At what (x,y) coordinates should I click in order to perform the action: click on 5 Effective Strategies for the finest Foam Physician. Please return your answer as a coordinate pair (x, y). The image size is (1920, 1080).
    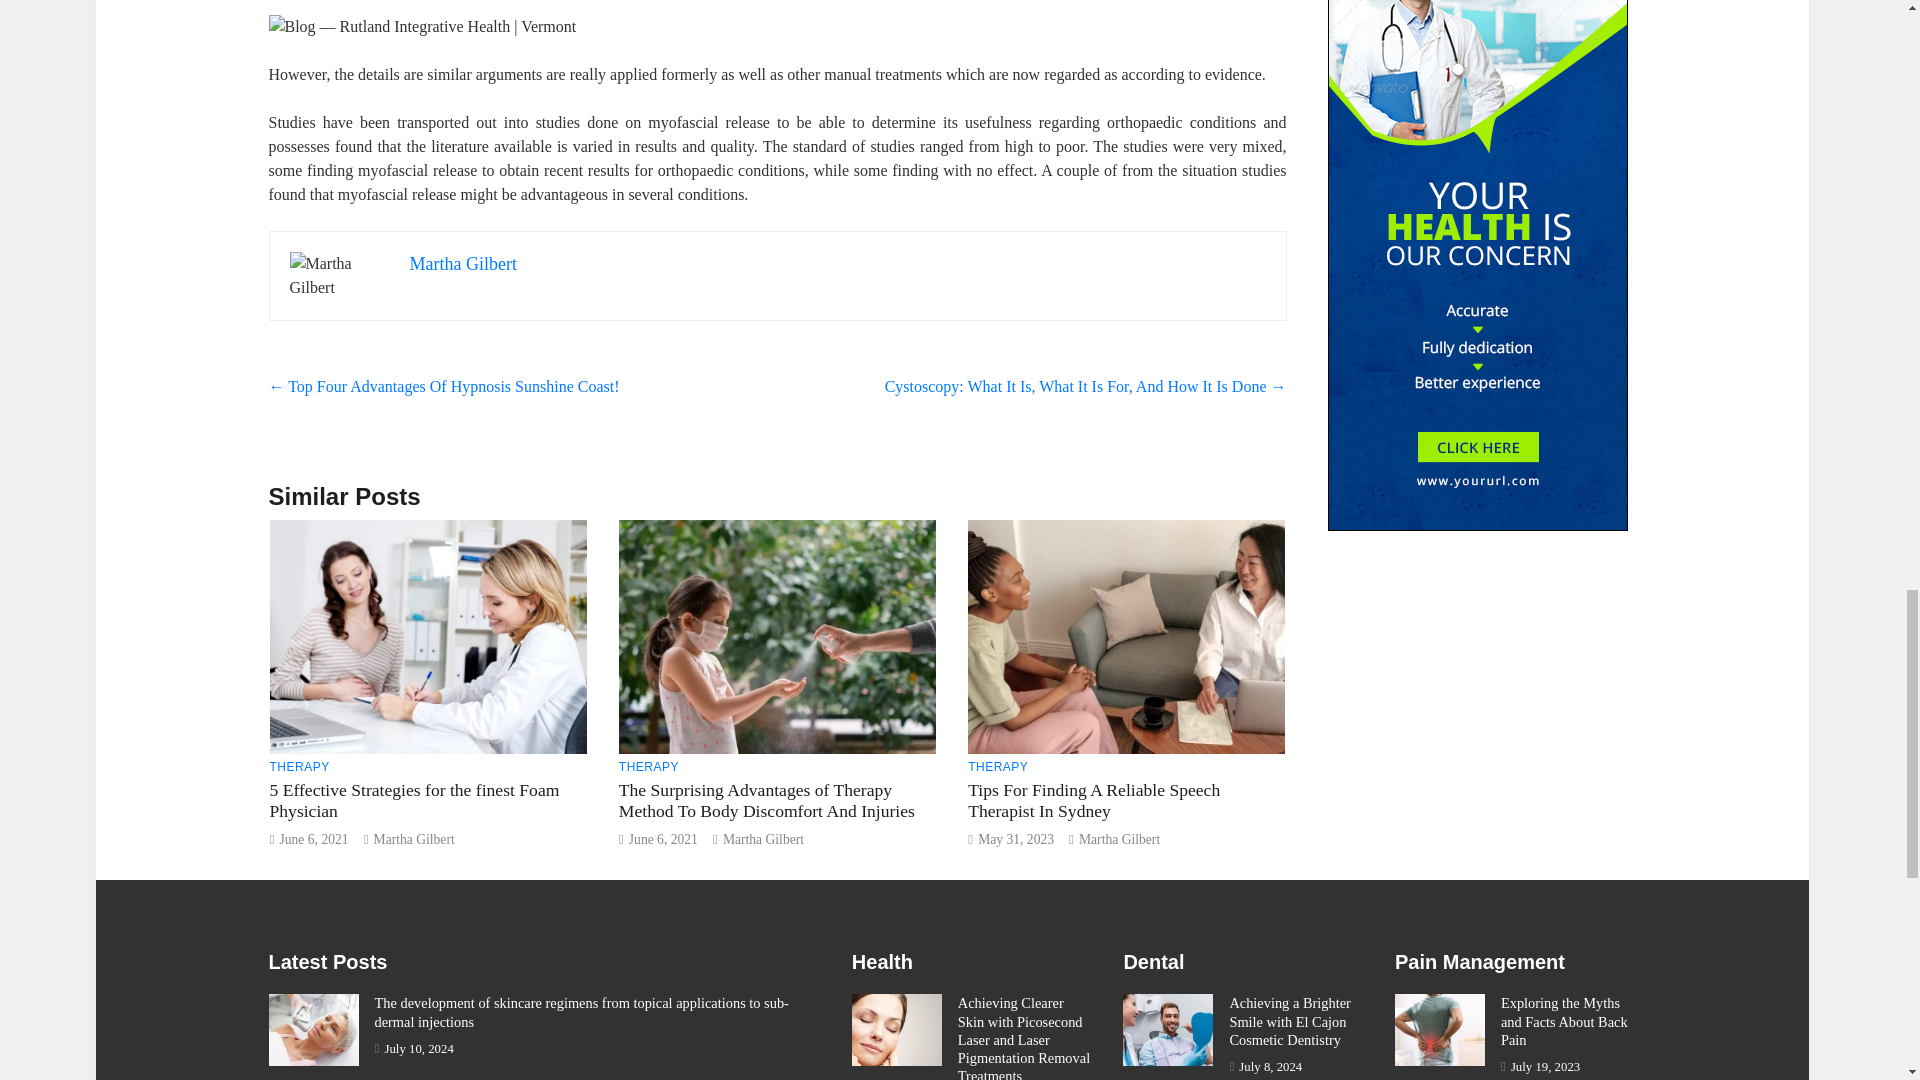
    Looking at the image, I should click on (415, 800).